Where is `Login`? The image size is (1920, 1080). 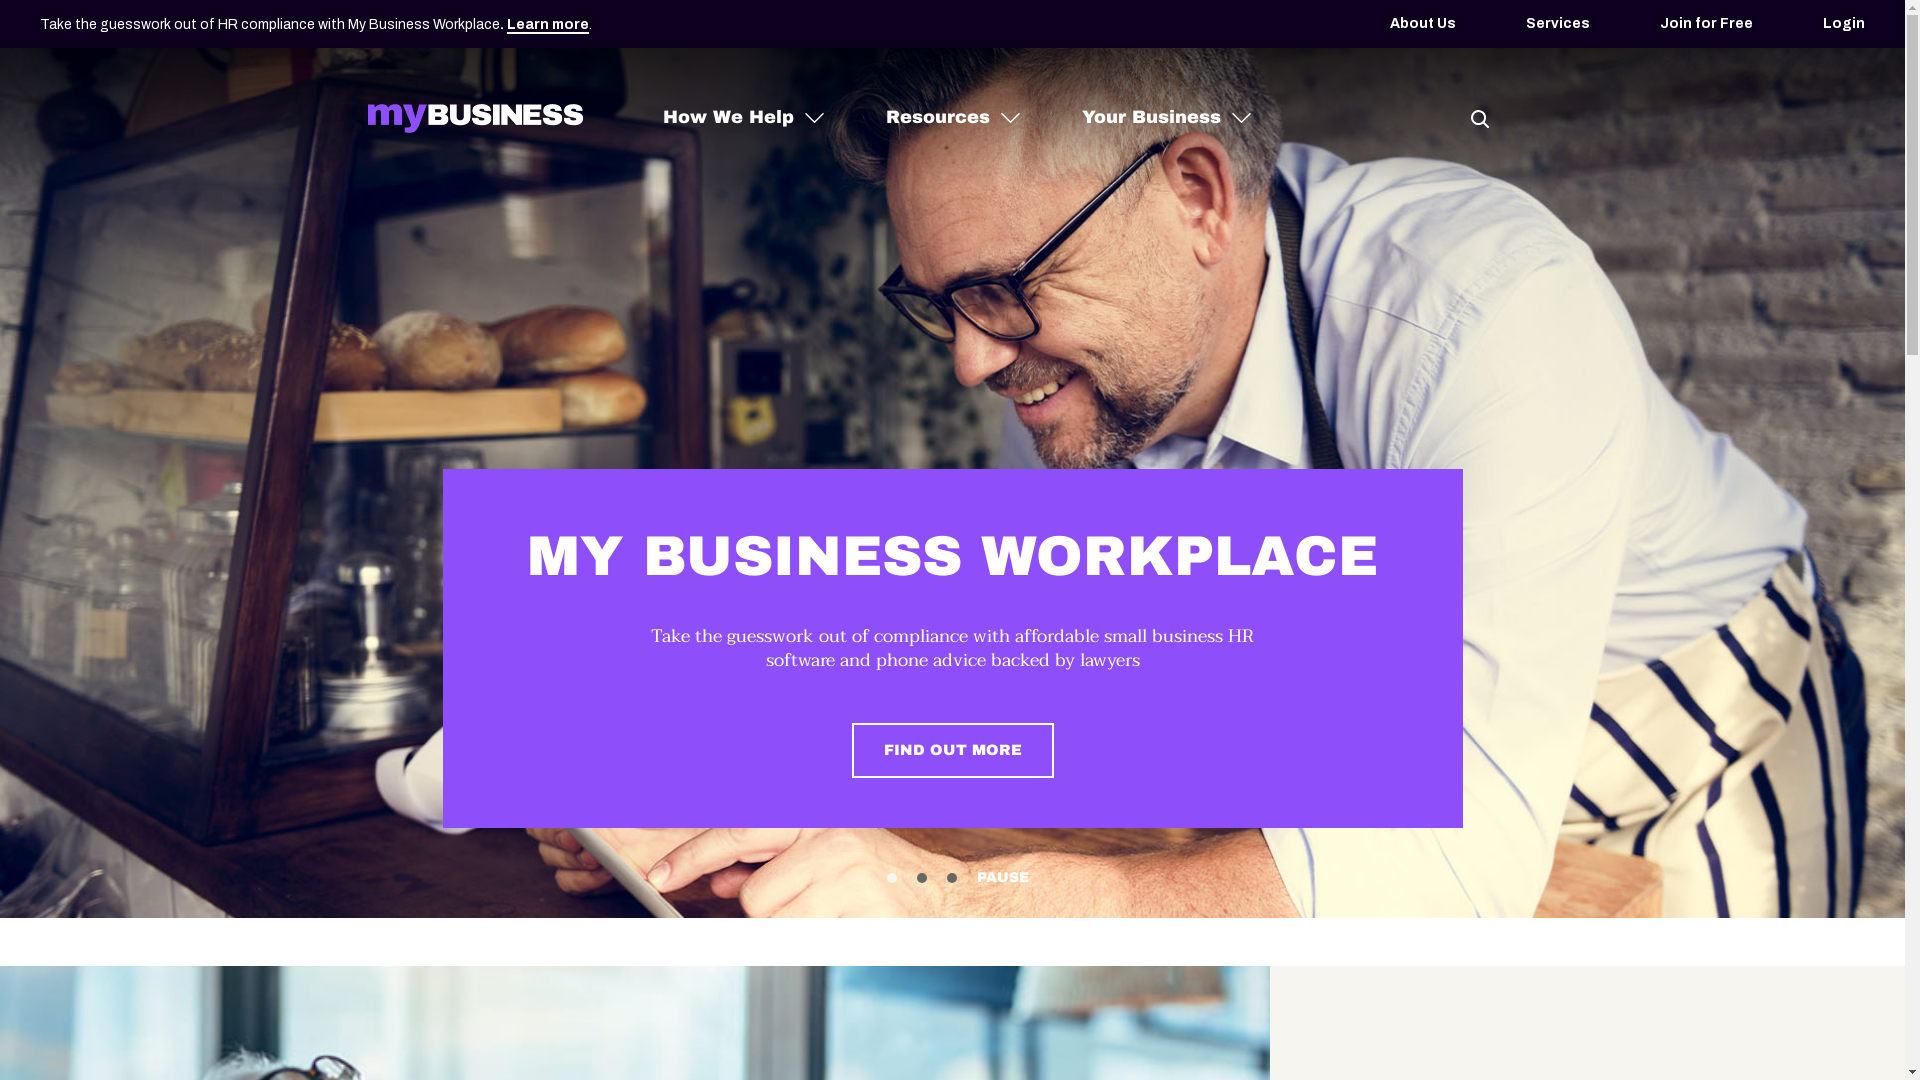 Login is located at coordinates (1844, 24).